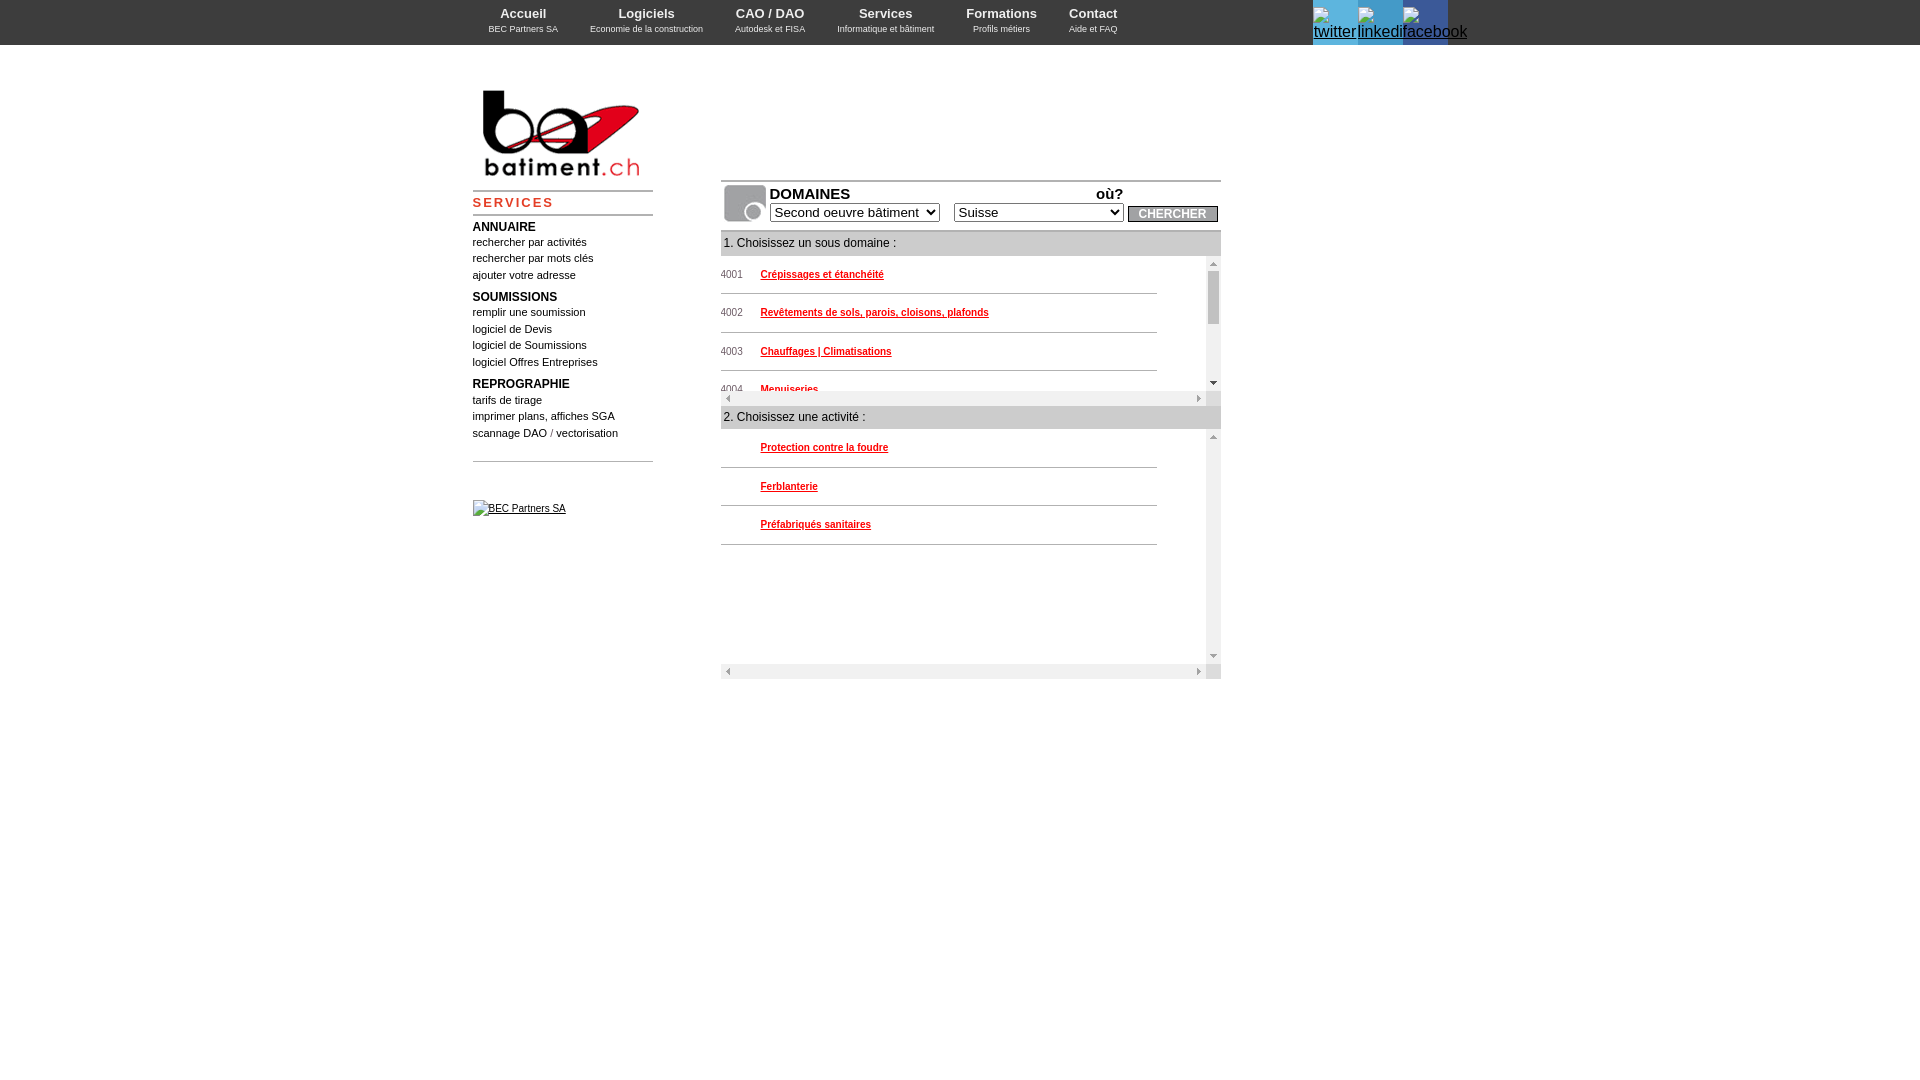 The height and width of the screenshot is (1080, 1920). Describe the element at coordinates (1385, 32) in the screenshot. I see `linkedin` at that location.